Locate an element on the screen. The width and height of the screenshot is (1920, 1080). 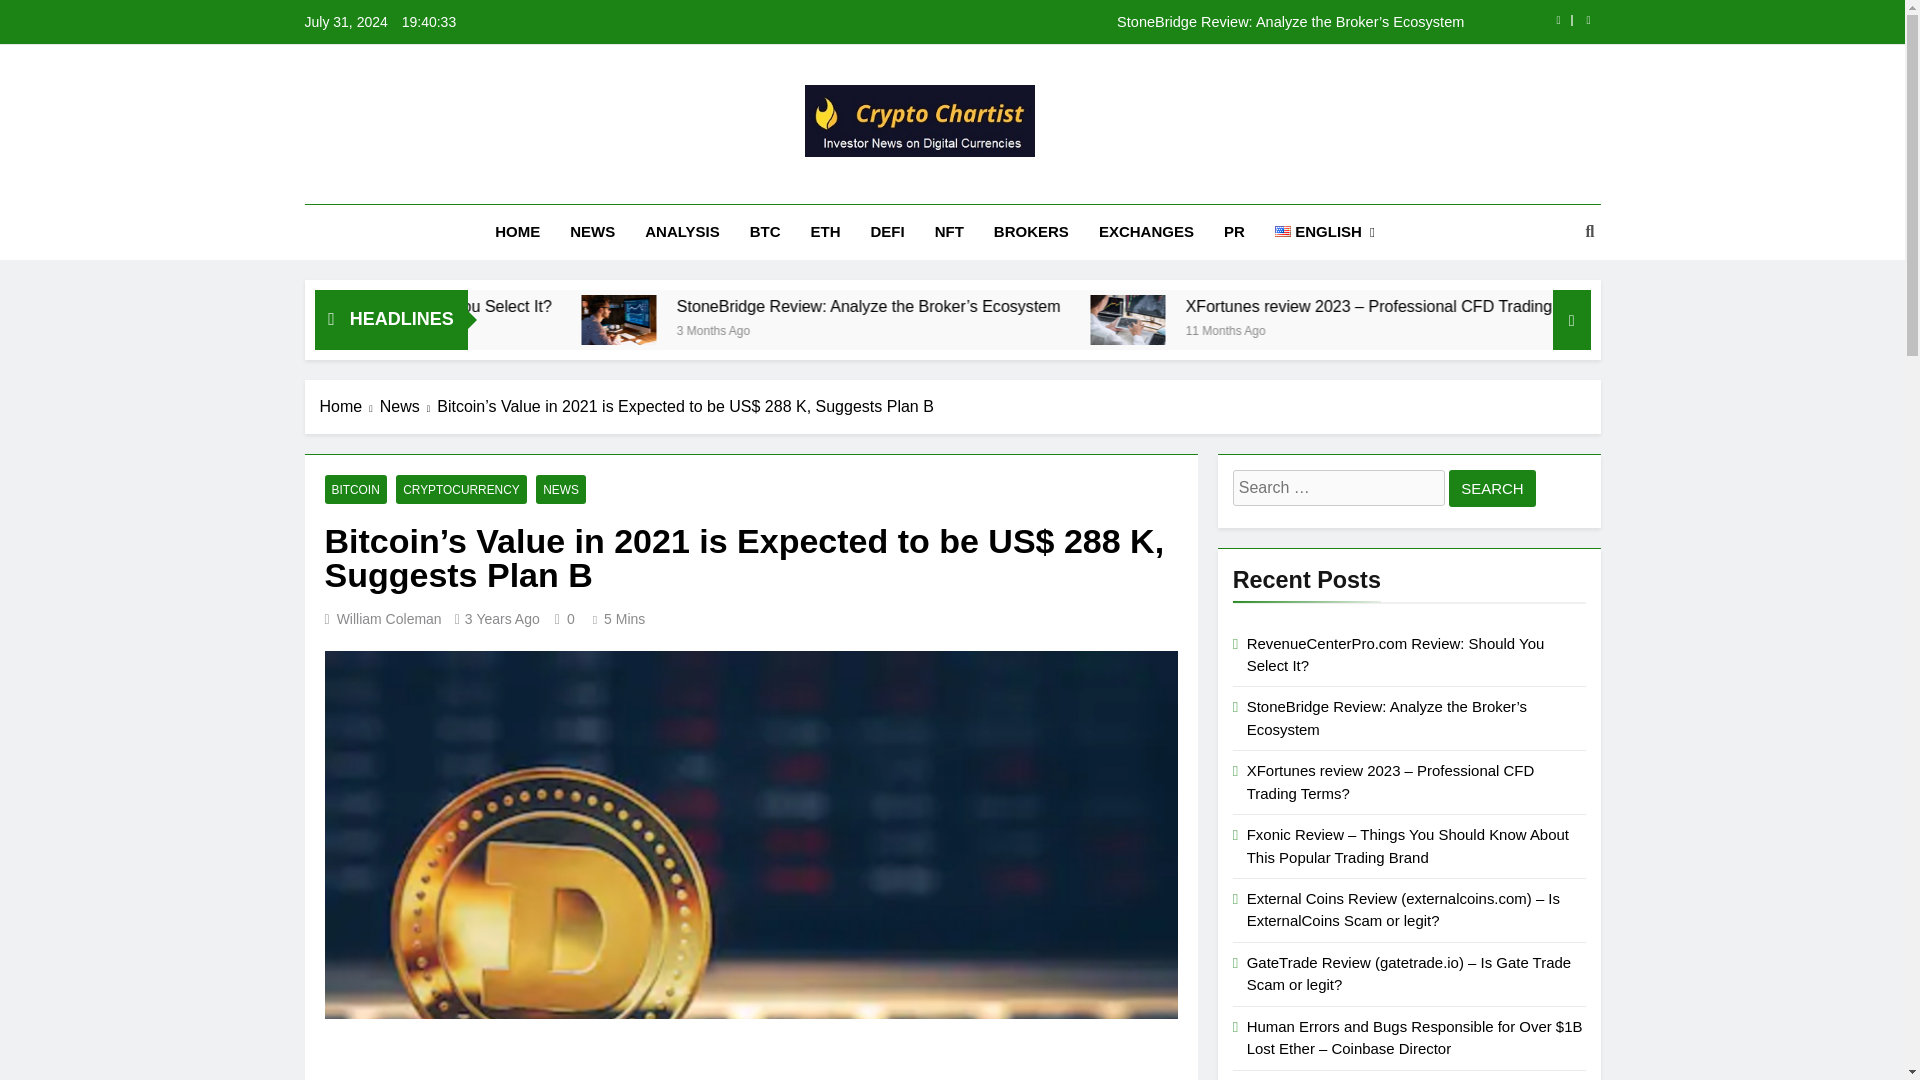
BTC is located at coordinates (766, 232).